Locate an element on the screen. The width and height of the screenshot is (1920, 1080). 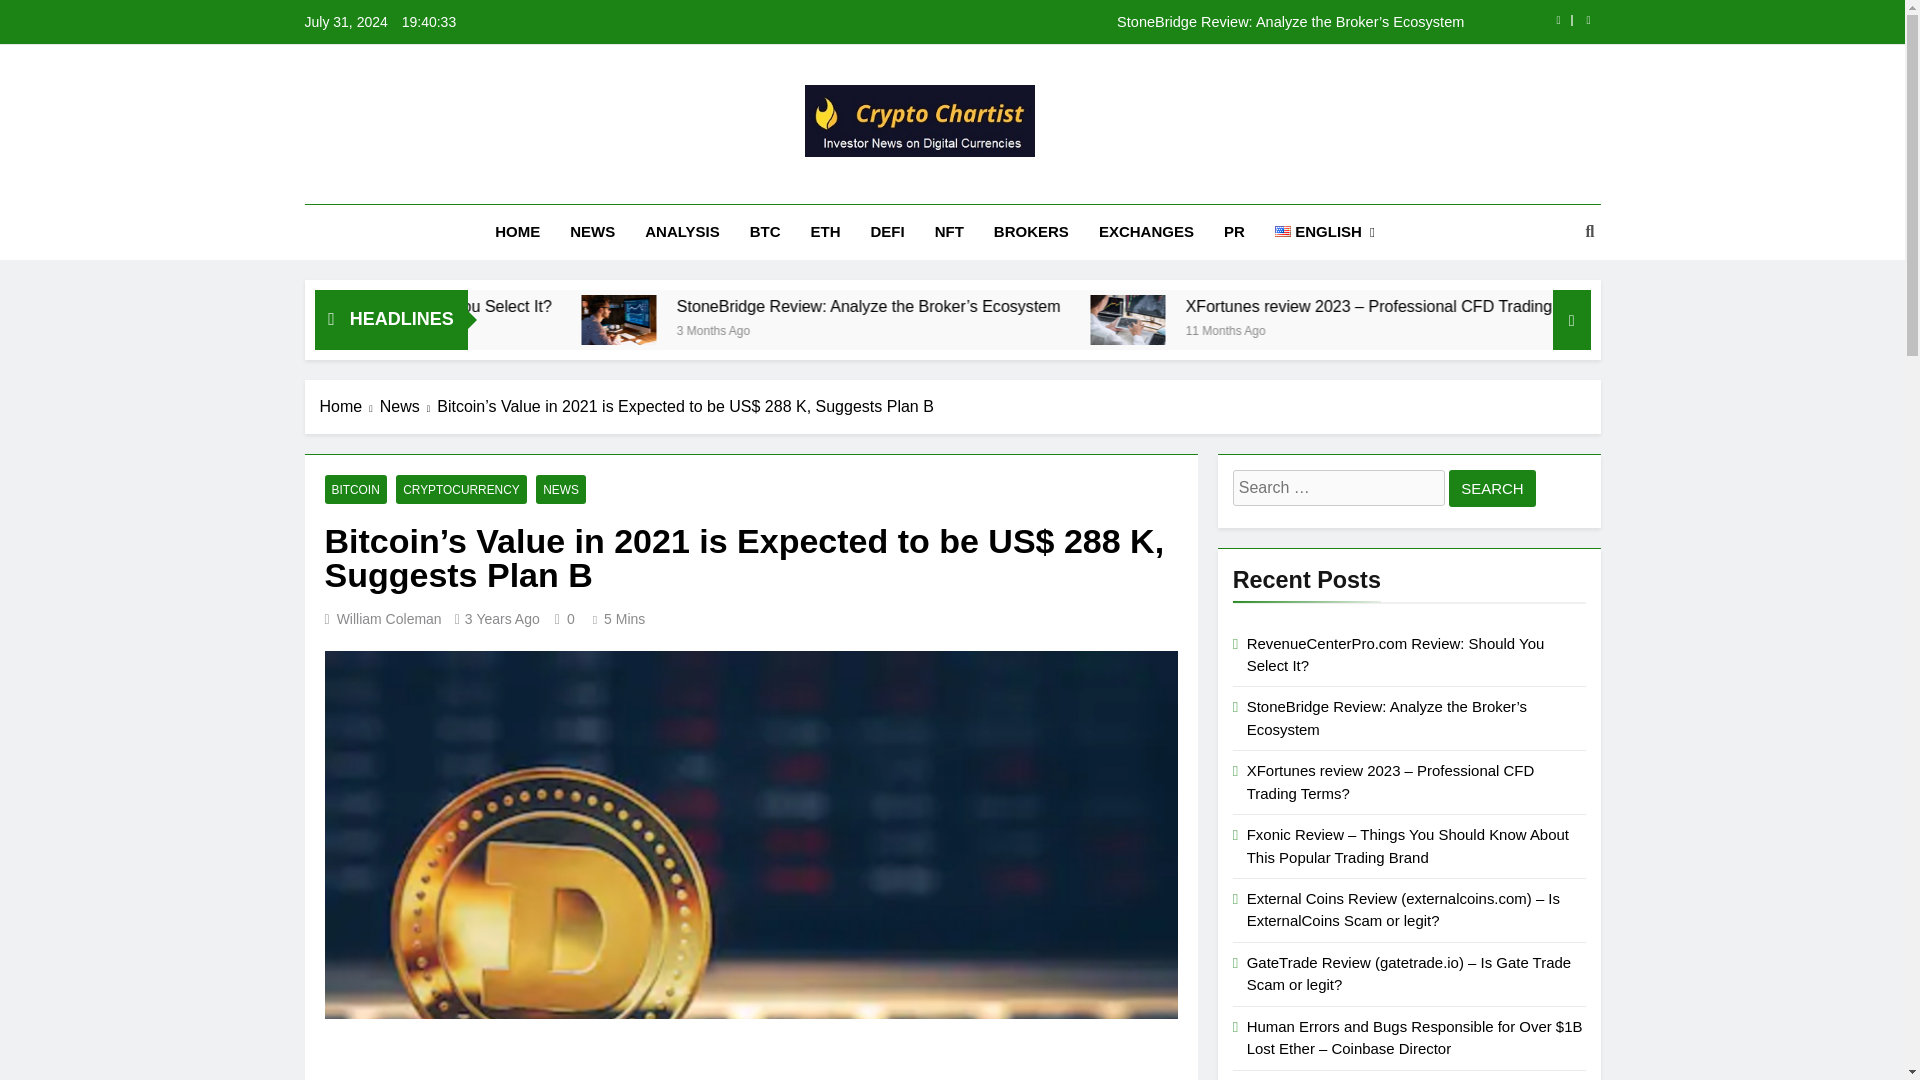
BTC is located at coordinates (766, 232).